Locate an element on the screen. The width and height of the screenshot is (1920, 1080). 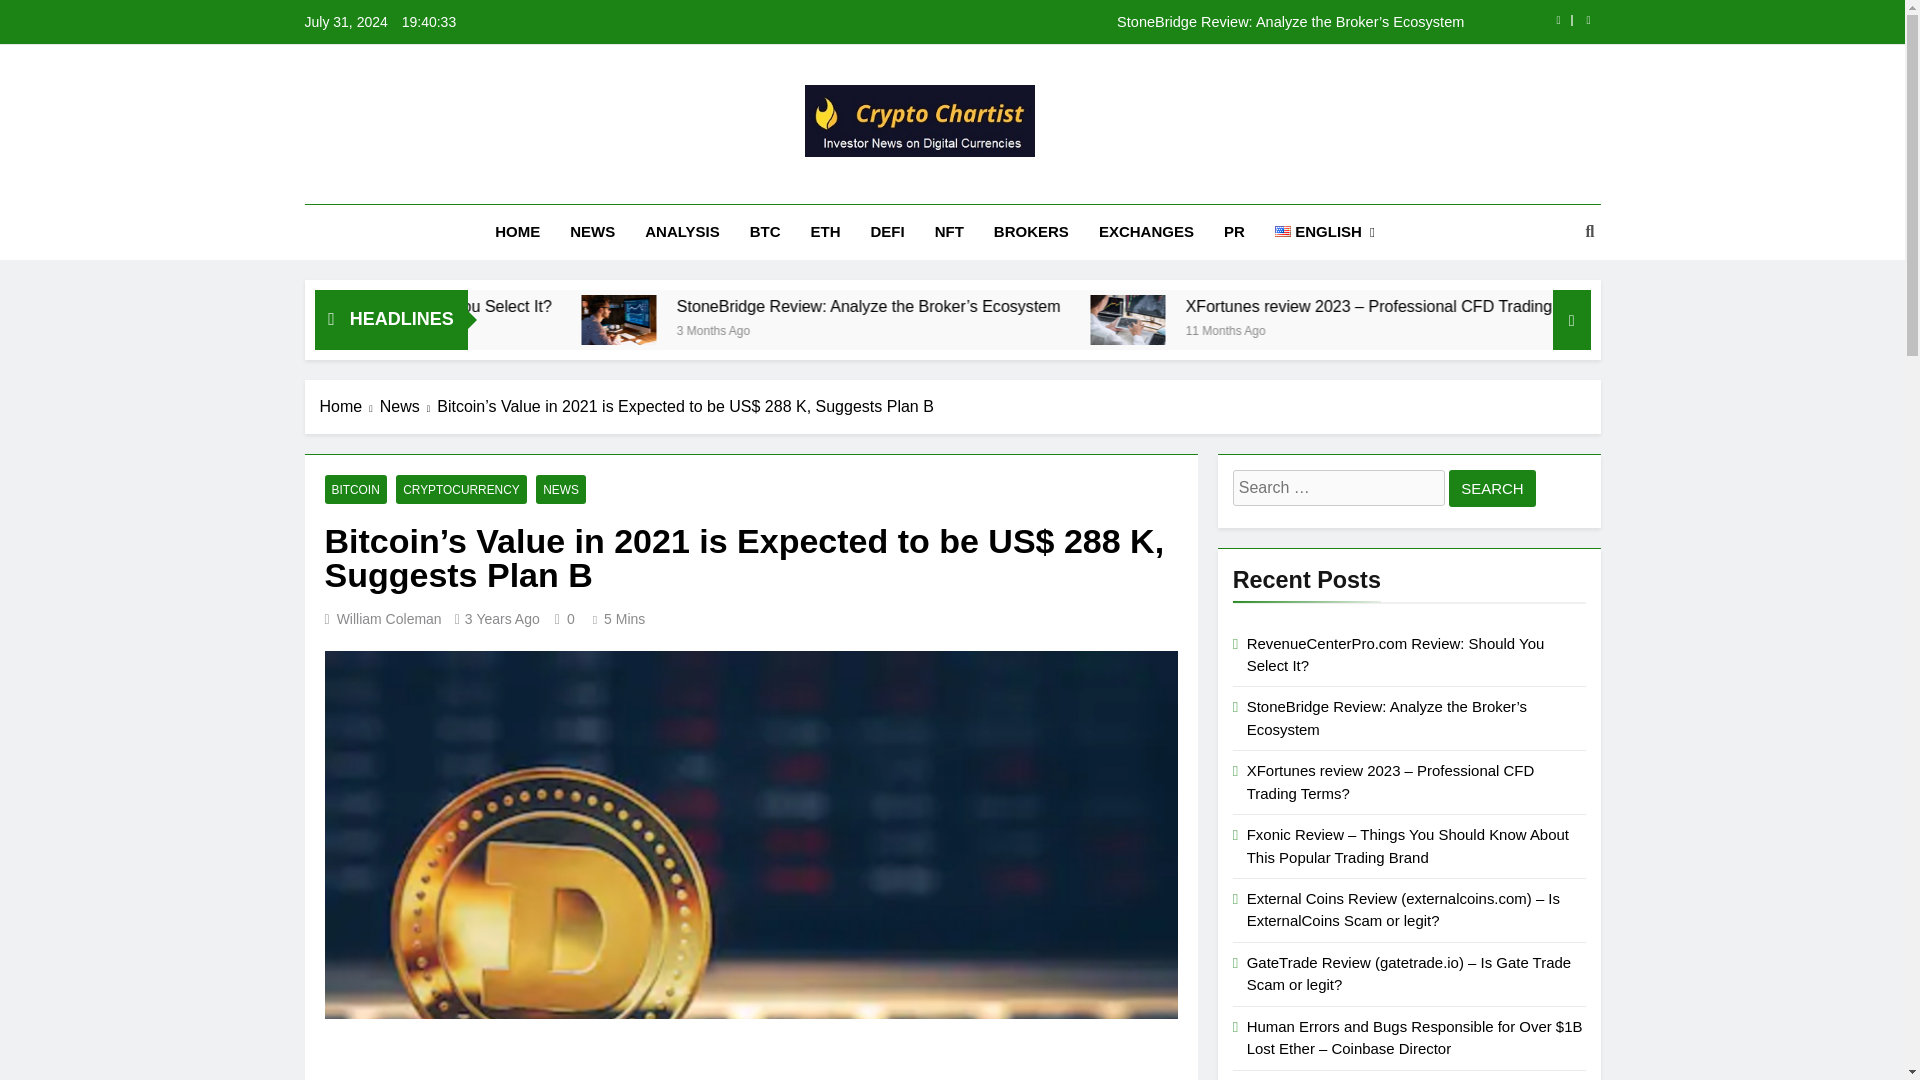
BTC is located at coordinates (766, 232).